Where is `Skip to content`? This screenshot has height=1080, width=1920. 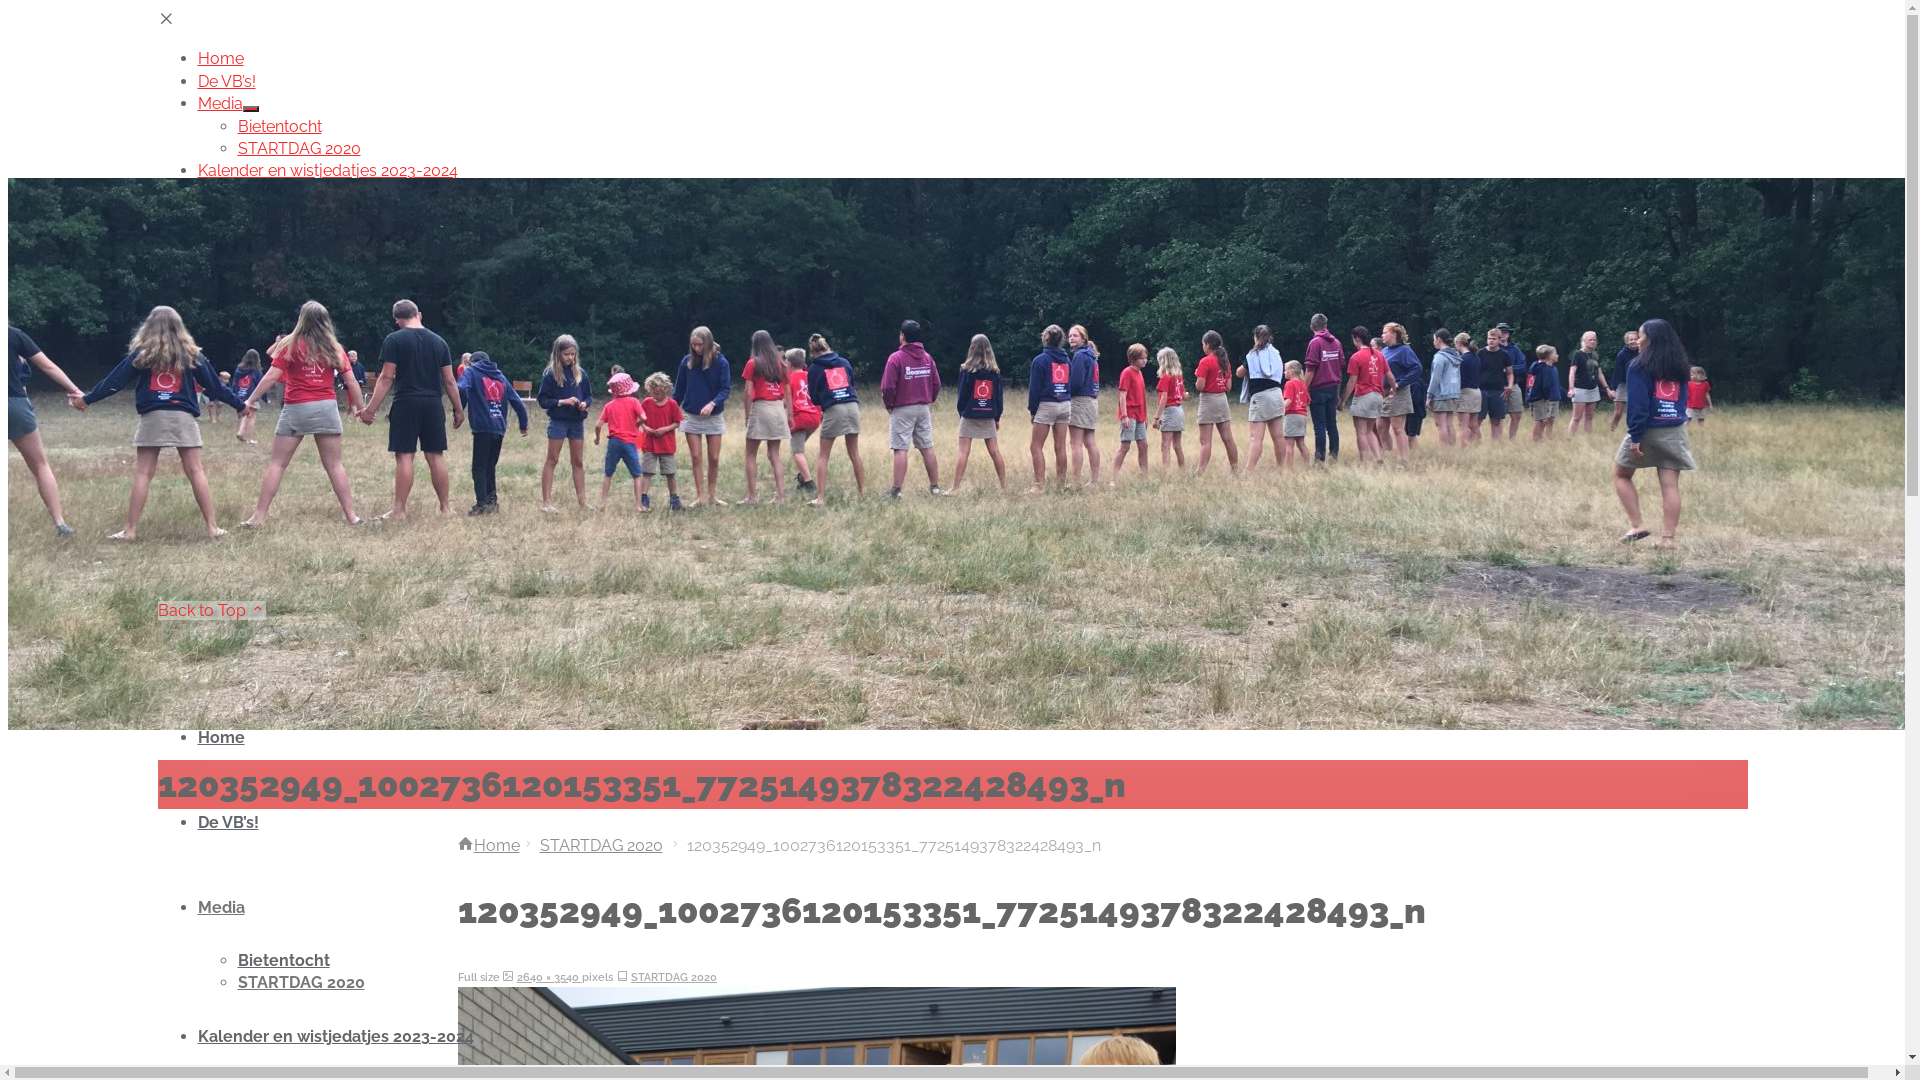
Skip to content is located at coordinates (213, 666).